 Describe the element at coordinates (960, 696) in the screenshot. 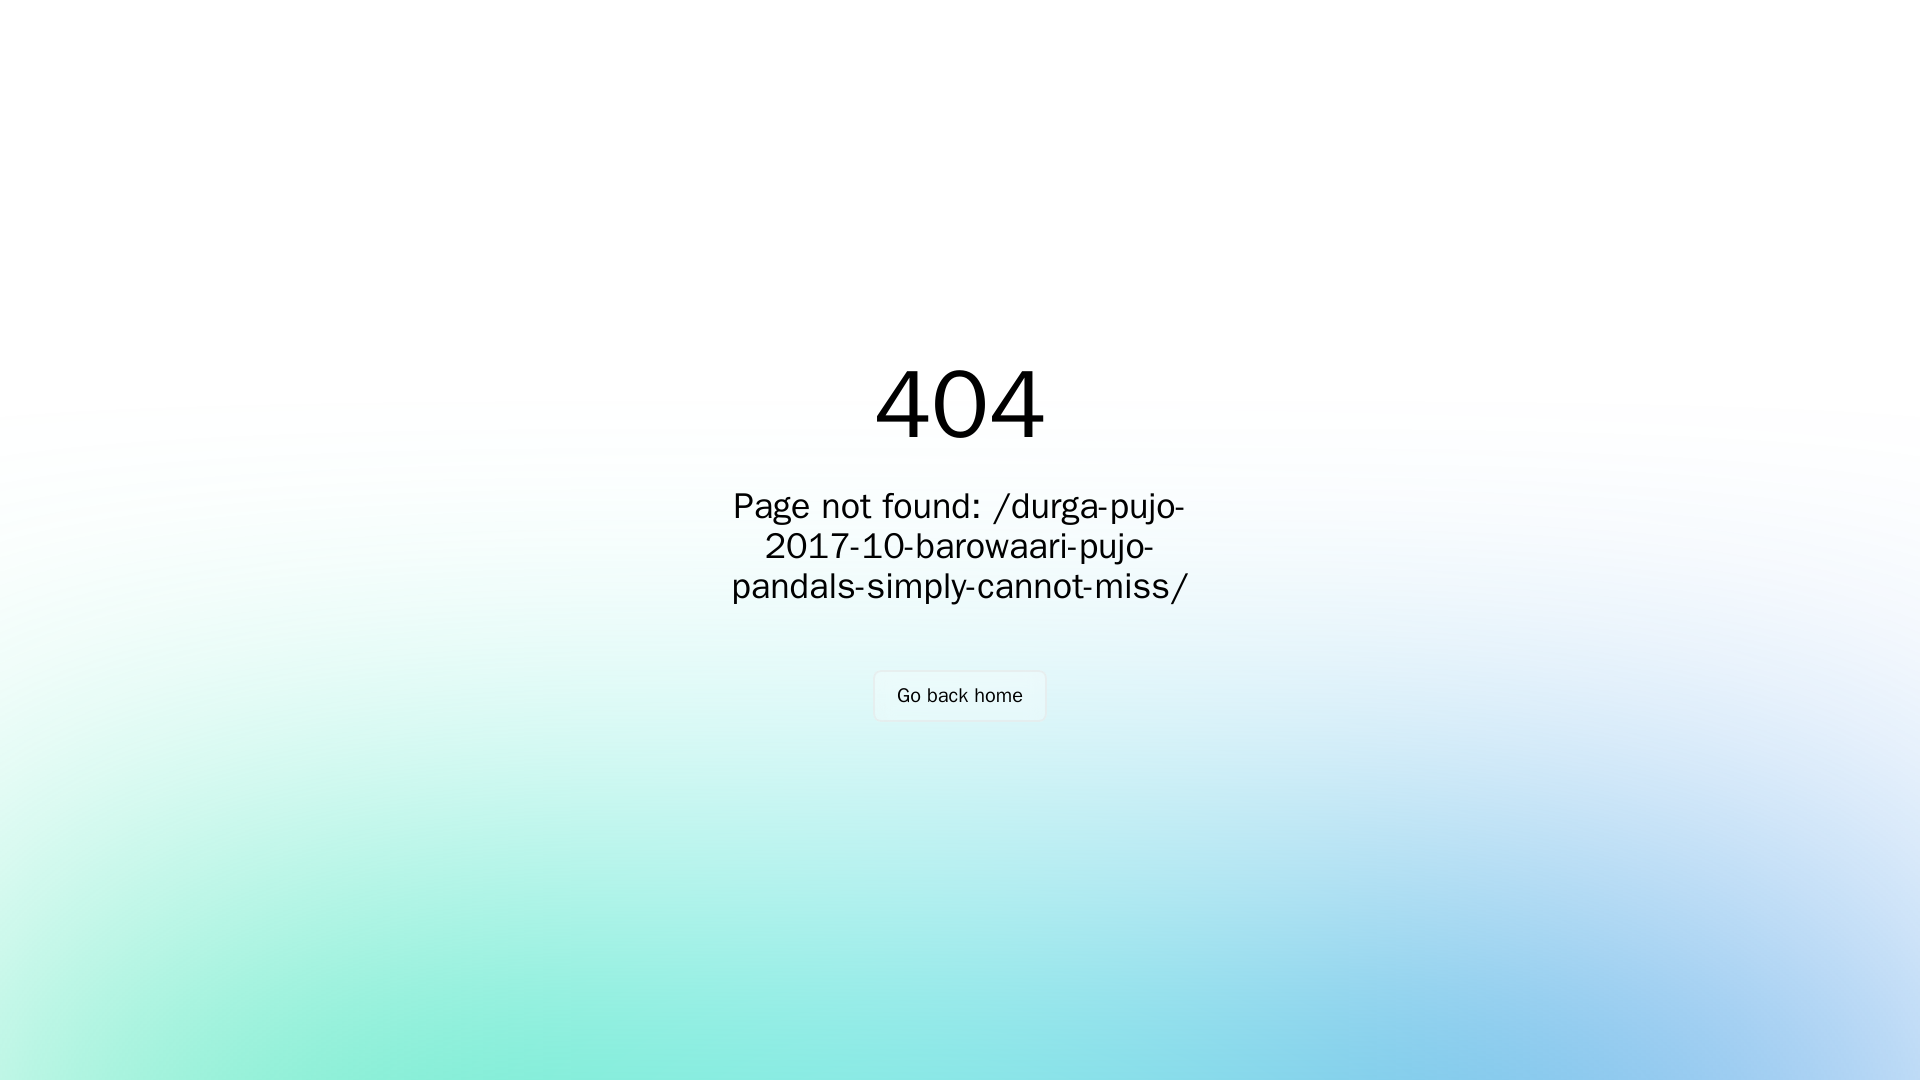

I see `Go back home` at that location.